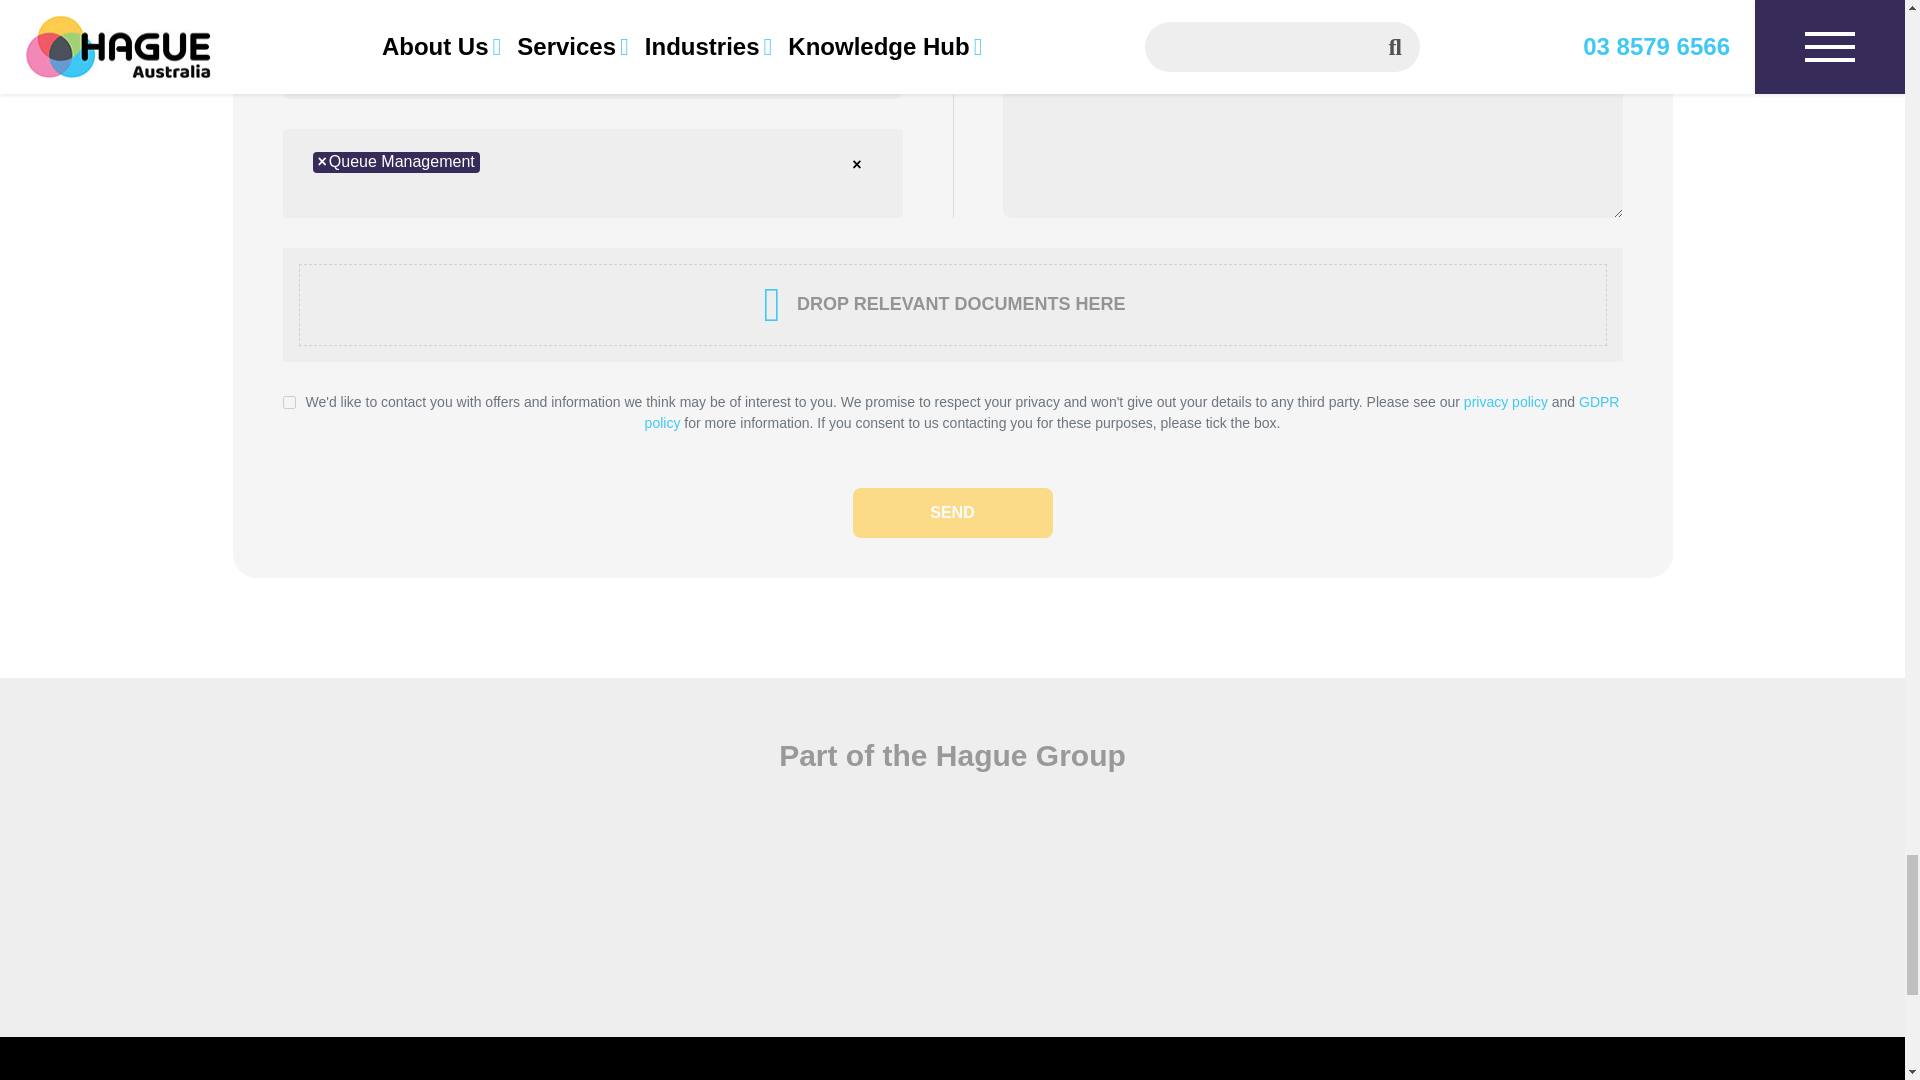 The image size is (1920, 1080). I want to click on Queue Management, so click(394, 162).